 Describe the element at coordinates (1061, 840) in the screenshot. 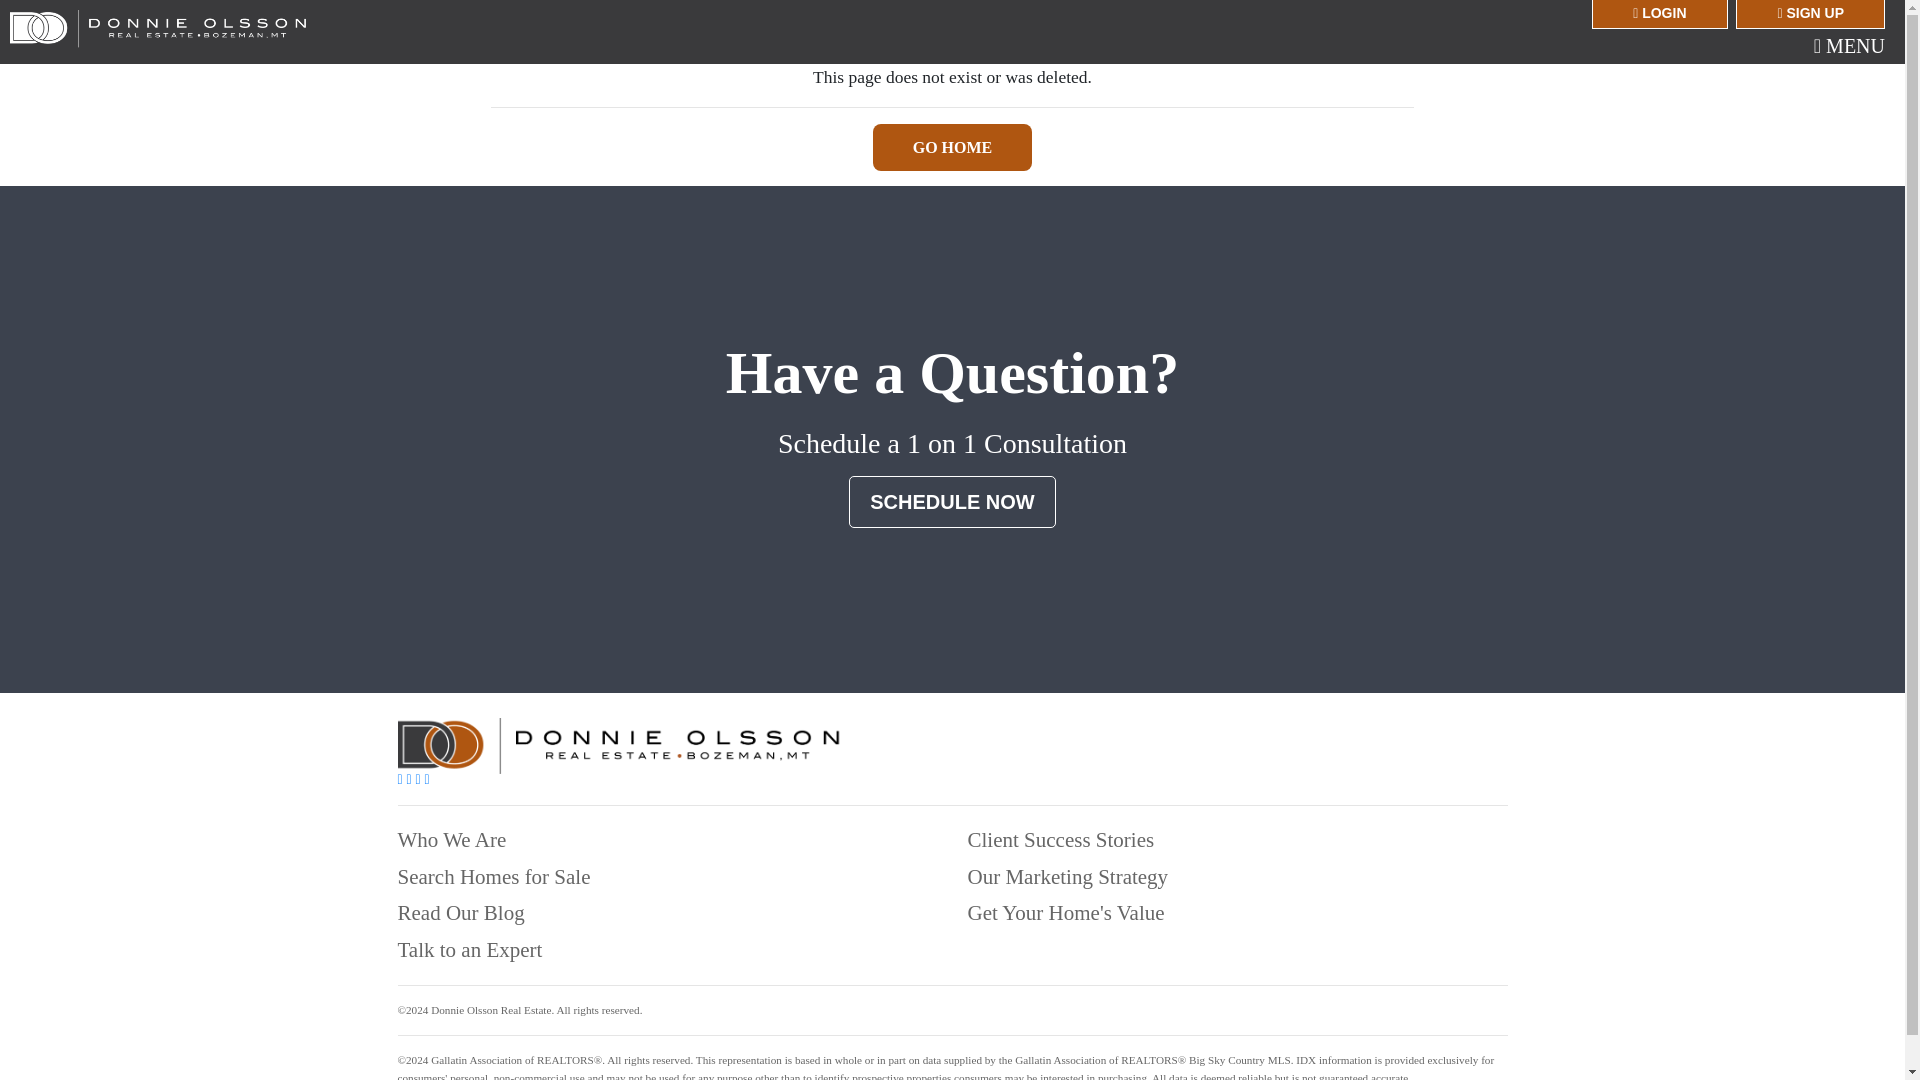

I see `Client Success Stories` at that location.